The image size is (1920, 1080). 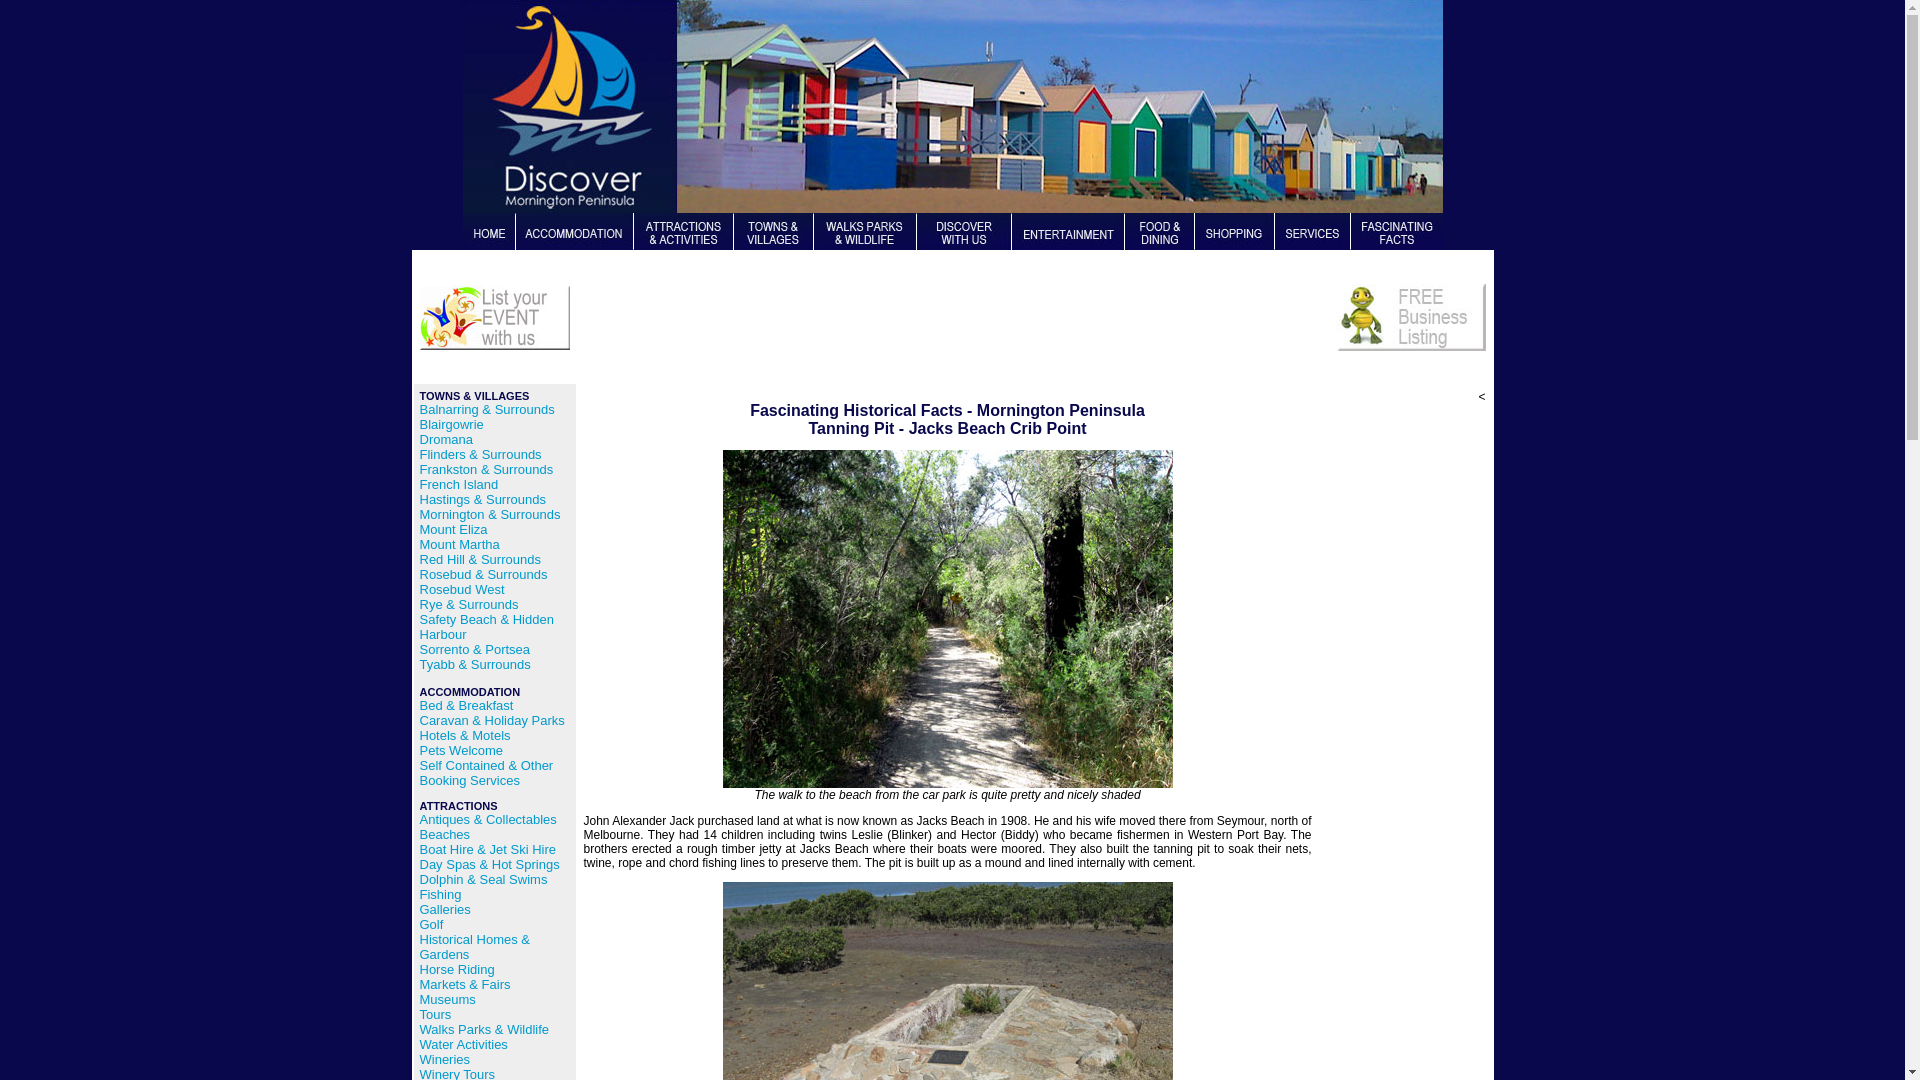 What do you see at coordinates (448, 1000) in the screenshot?
I see `Museums` at bounding box center [448, 1000].